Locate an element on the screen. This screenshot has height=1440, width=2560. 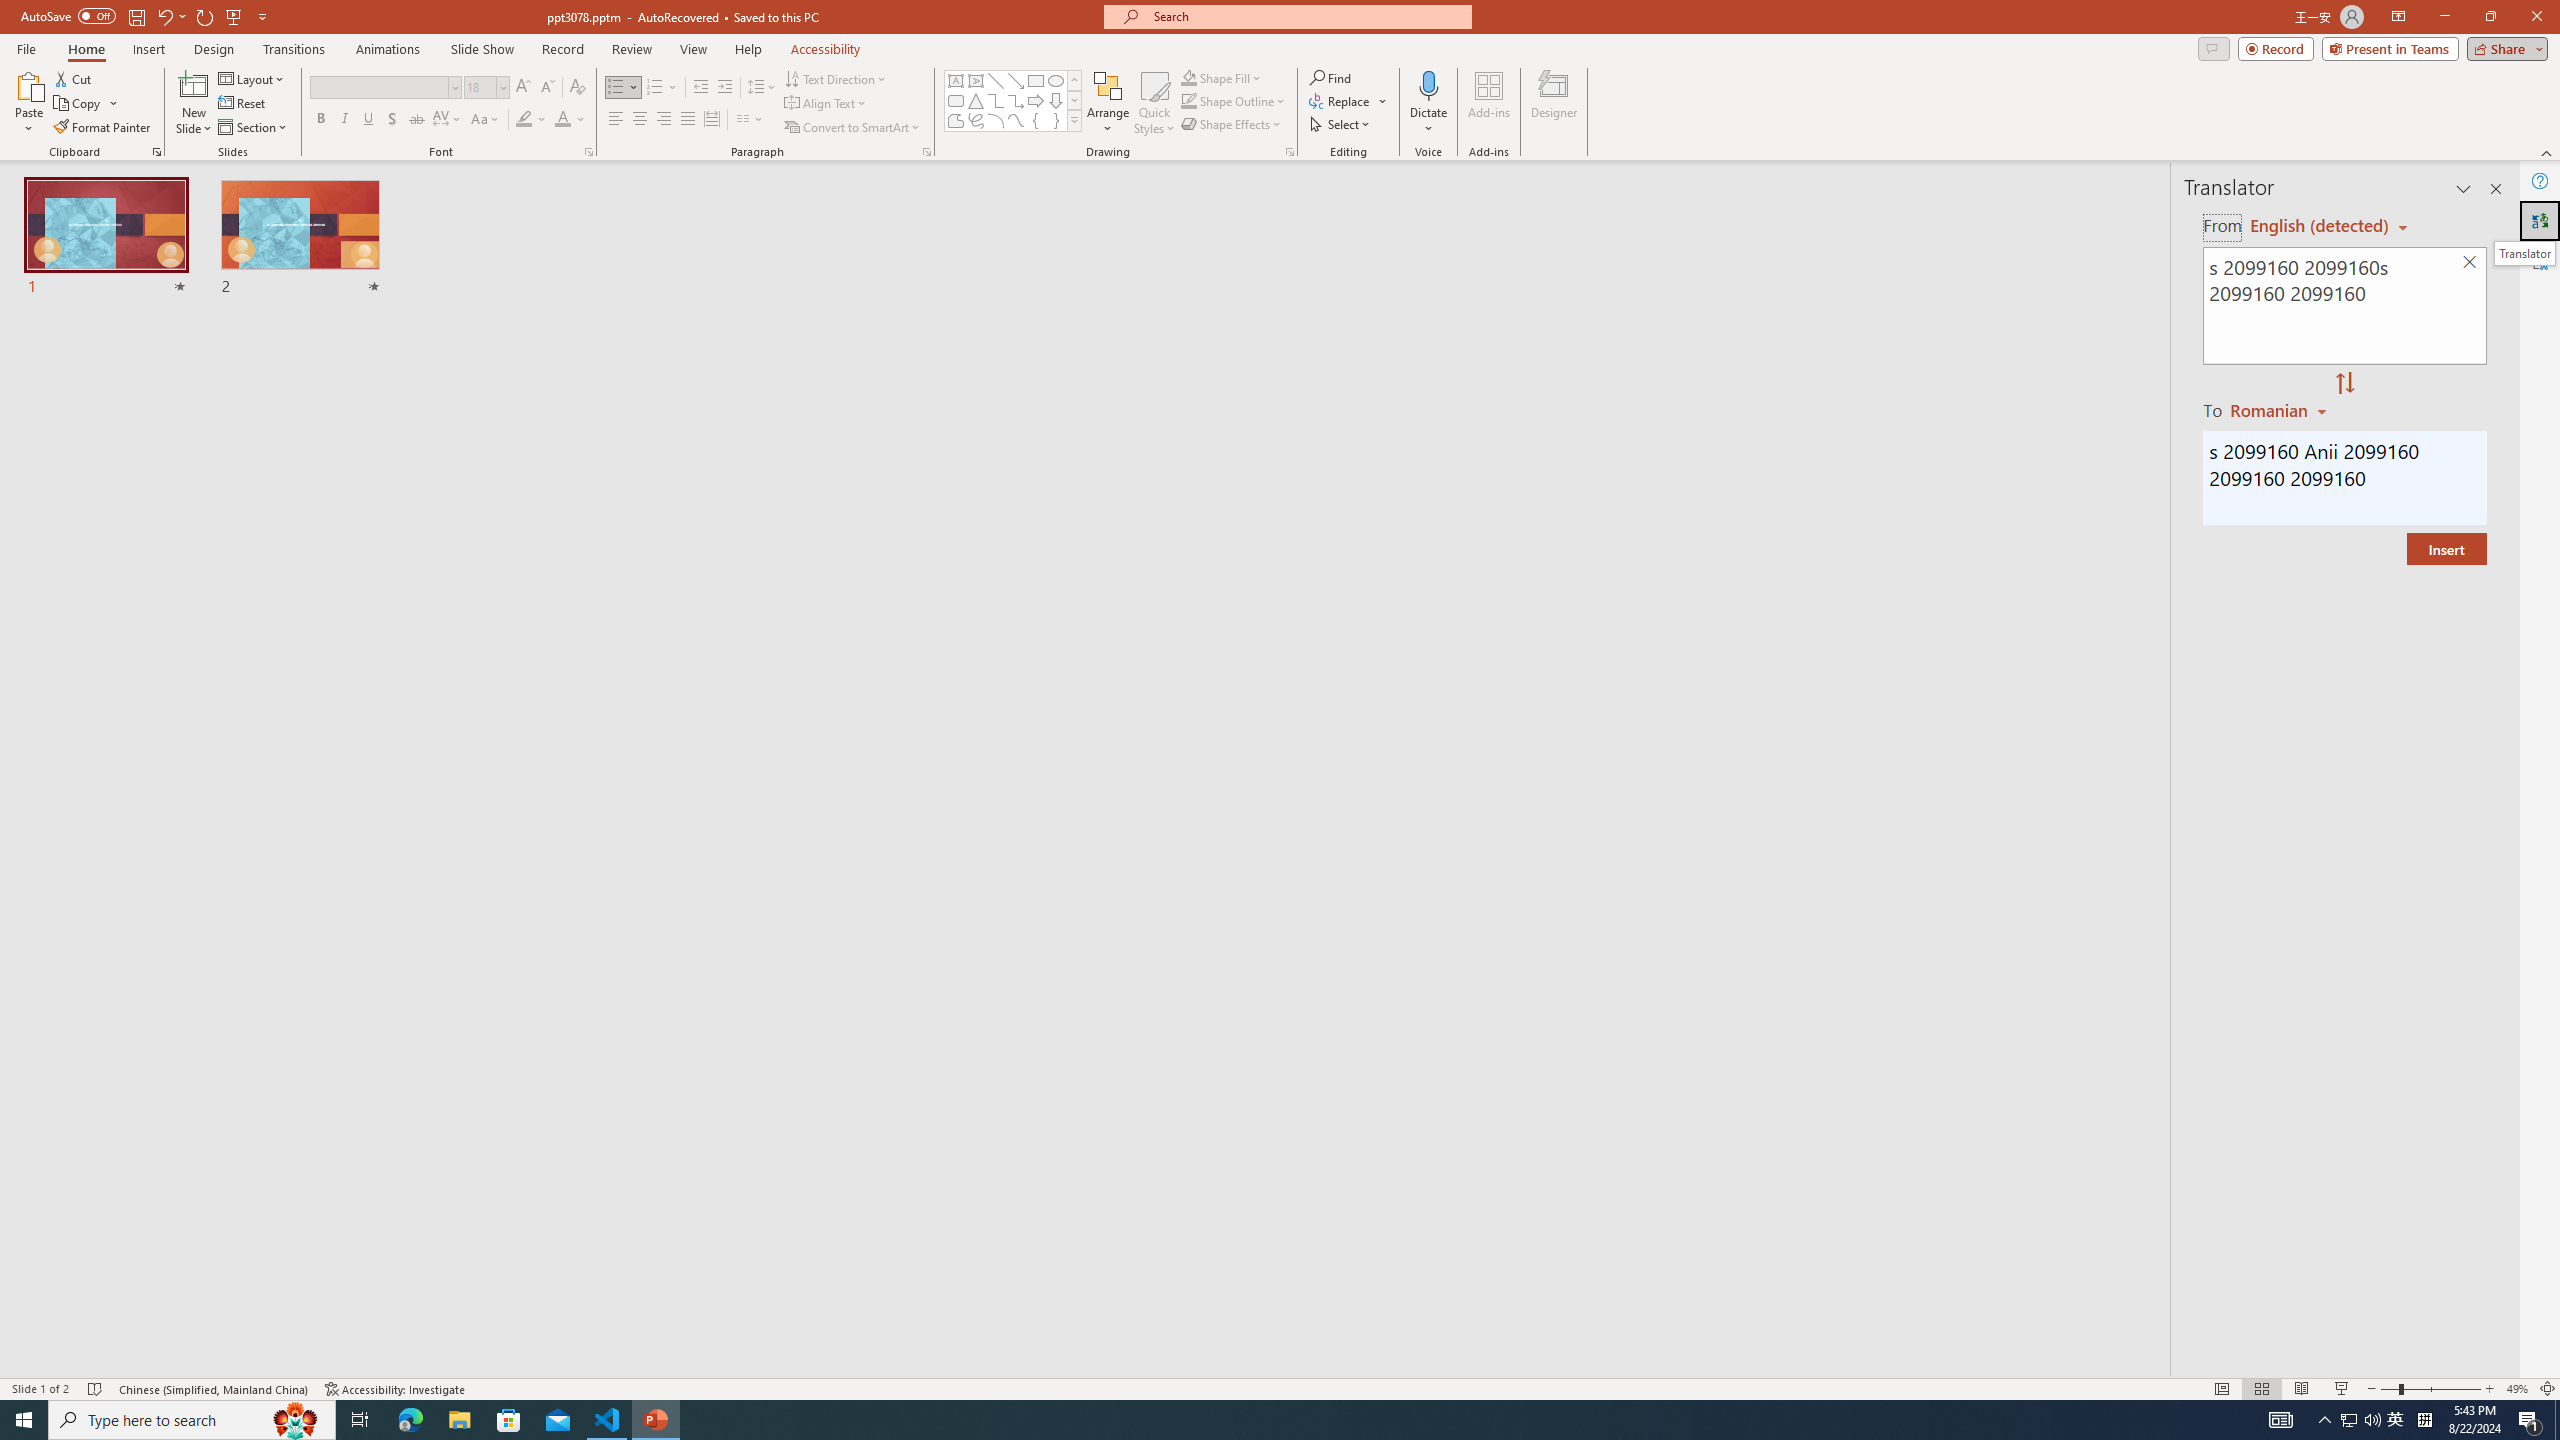
Clear text is located at coordinates (2470, 263).